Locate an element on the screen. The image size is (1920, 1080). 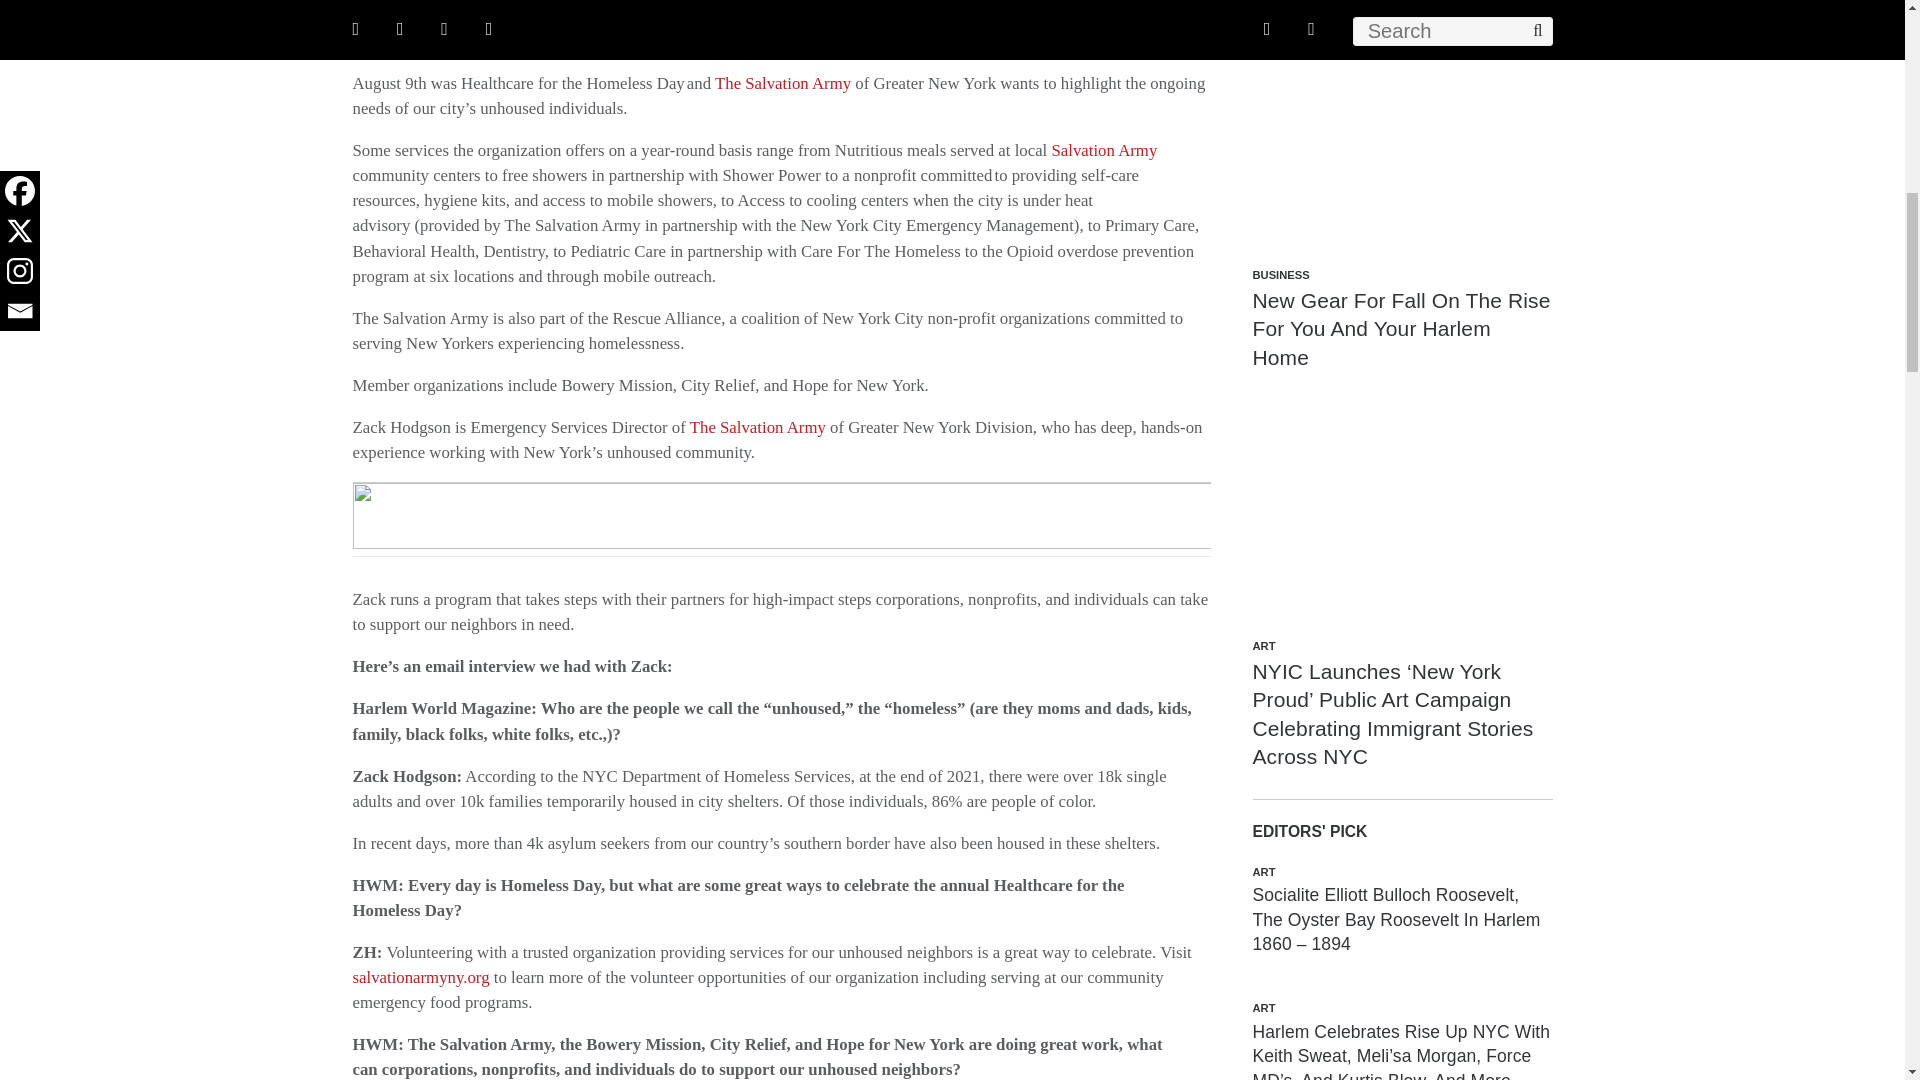
The Salvation Army is located at coordinates (757, 427).